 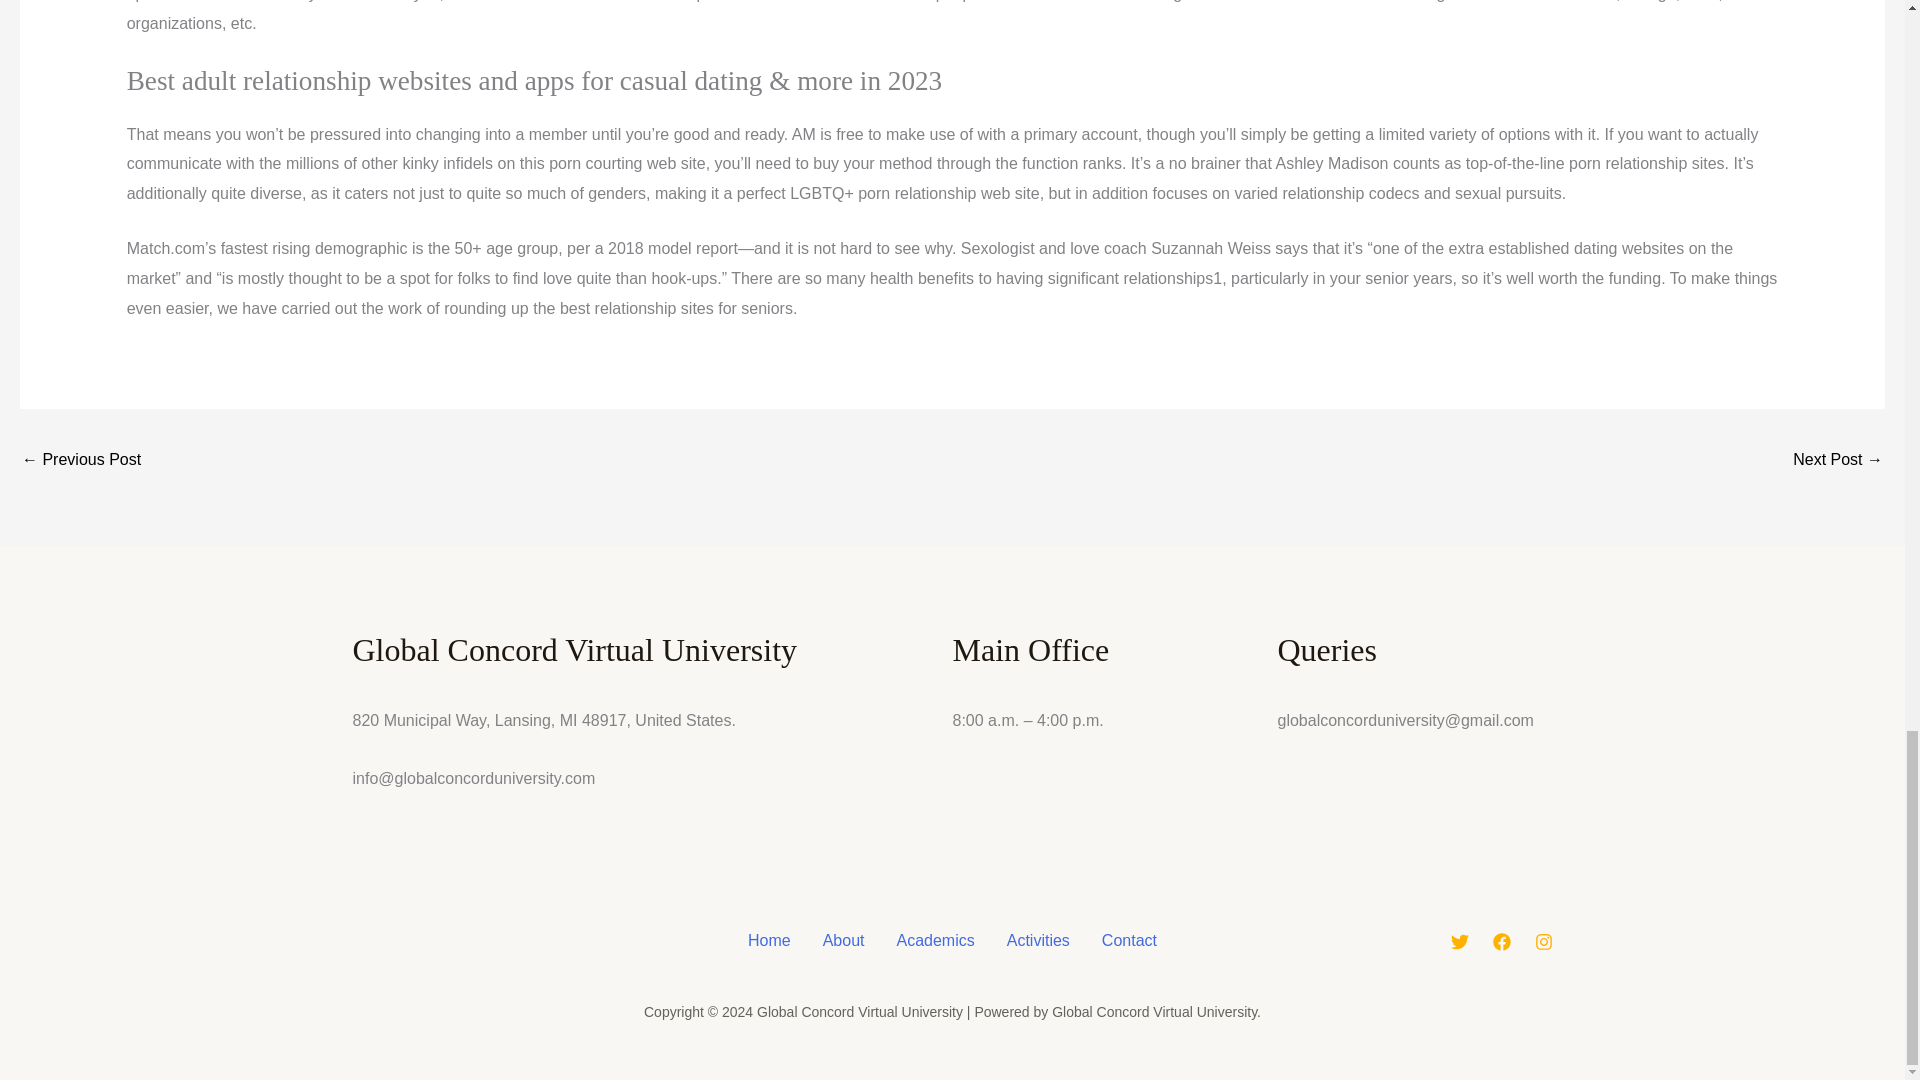 I want to click on Contact, so click(x=1130, y=940).